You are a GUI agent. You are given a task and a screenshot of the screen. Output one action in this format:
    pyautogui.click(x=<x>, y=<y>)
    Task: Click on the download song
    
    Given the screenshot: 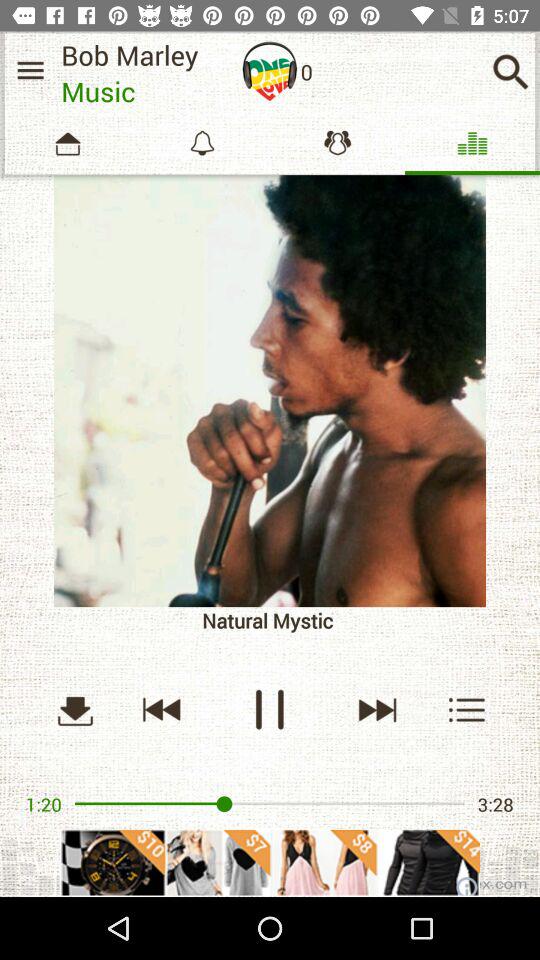 What is the action you would take?
    pyautogui.click(x=75, y=710)
    